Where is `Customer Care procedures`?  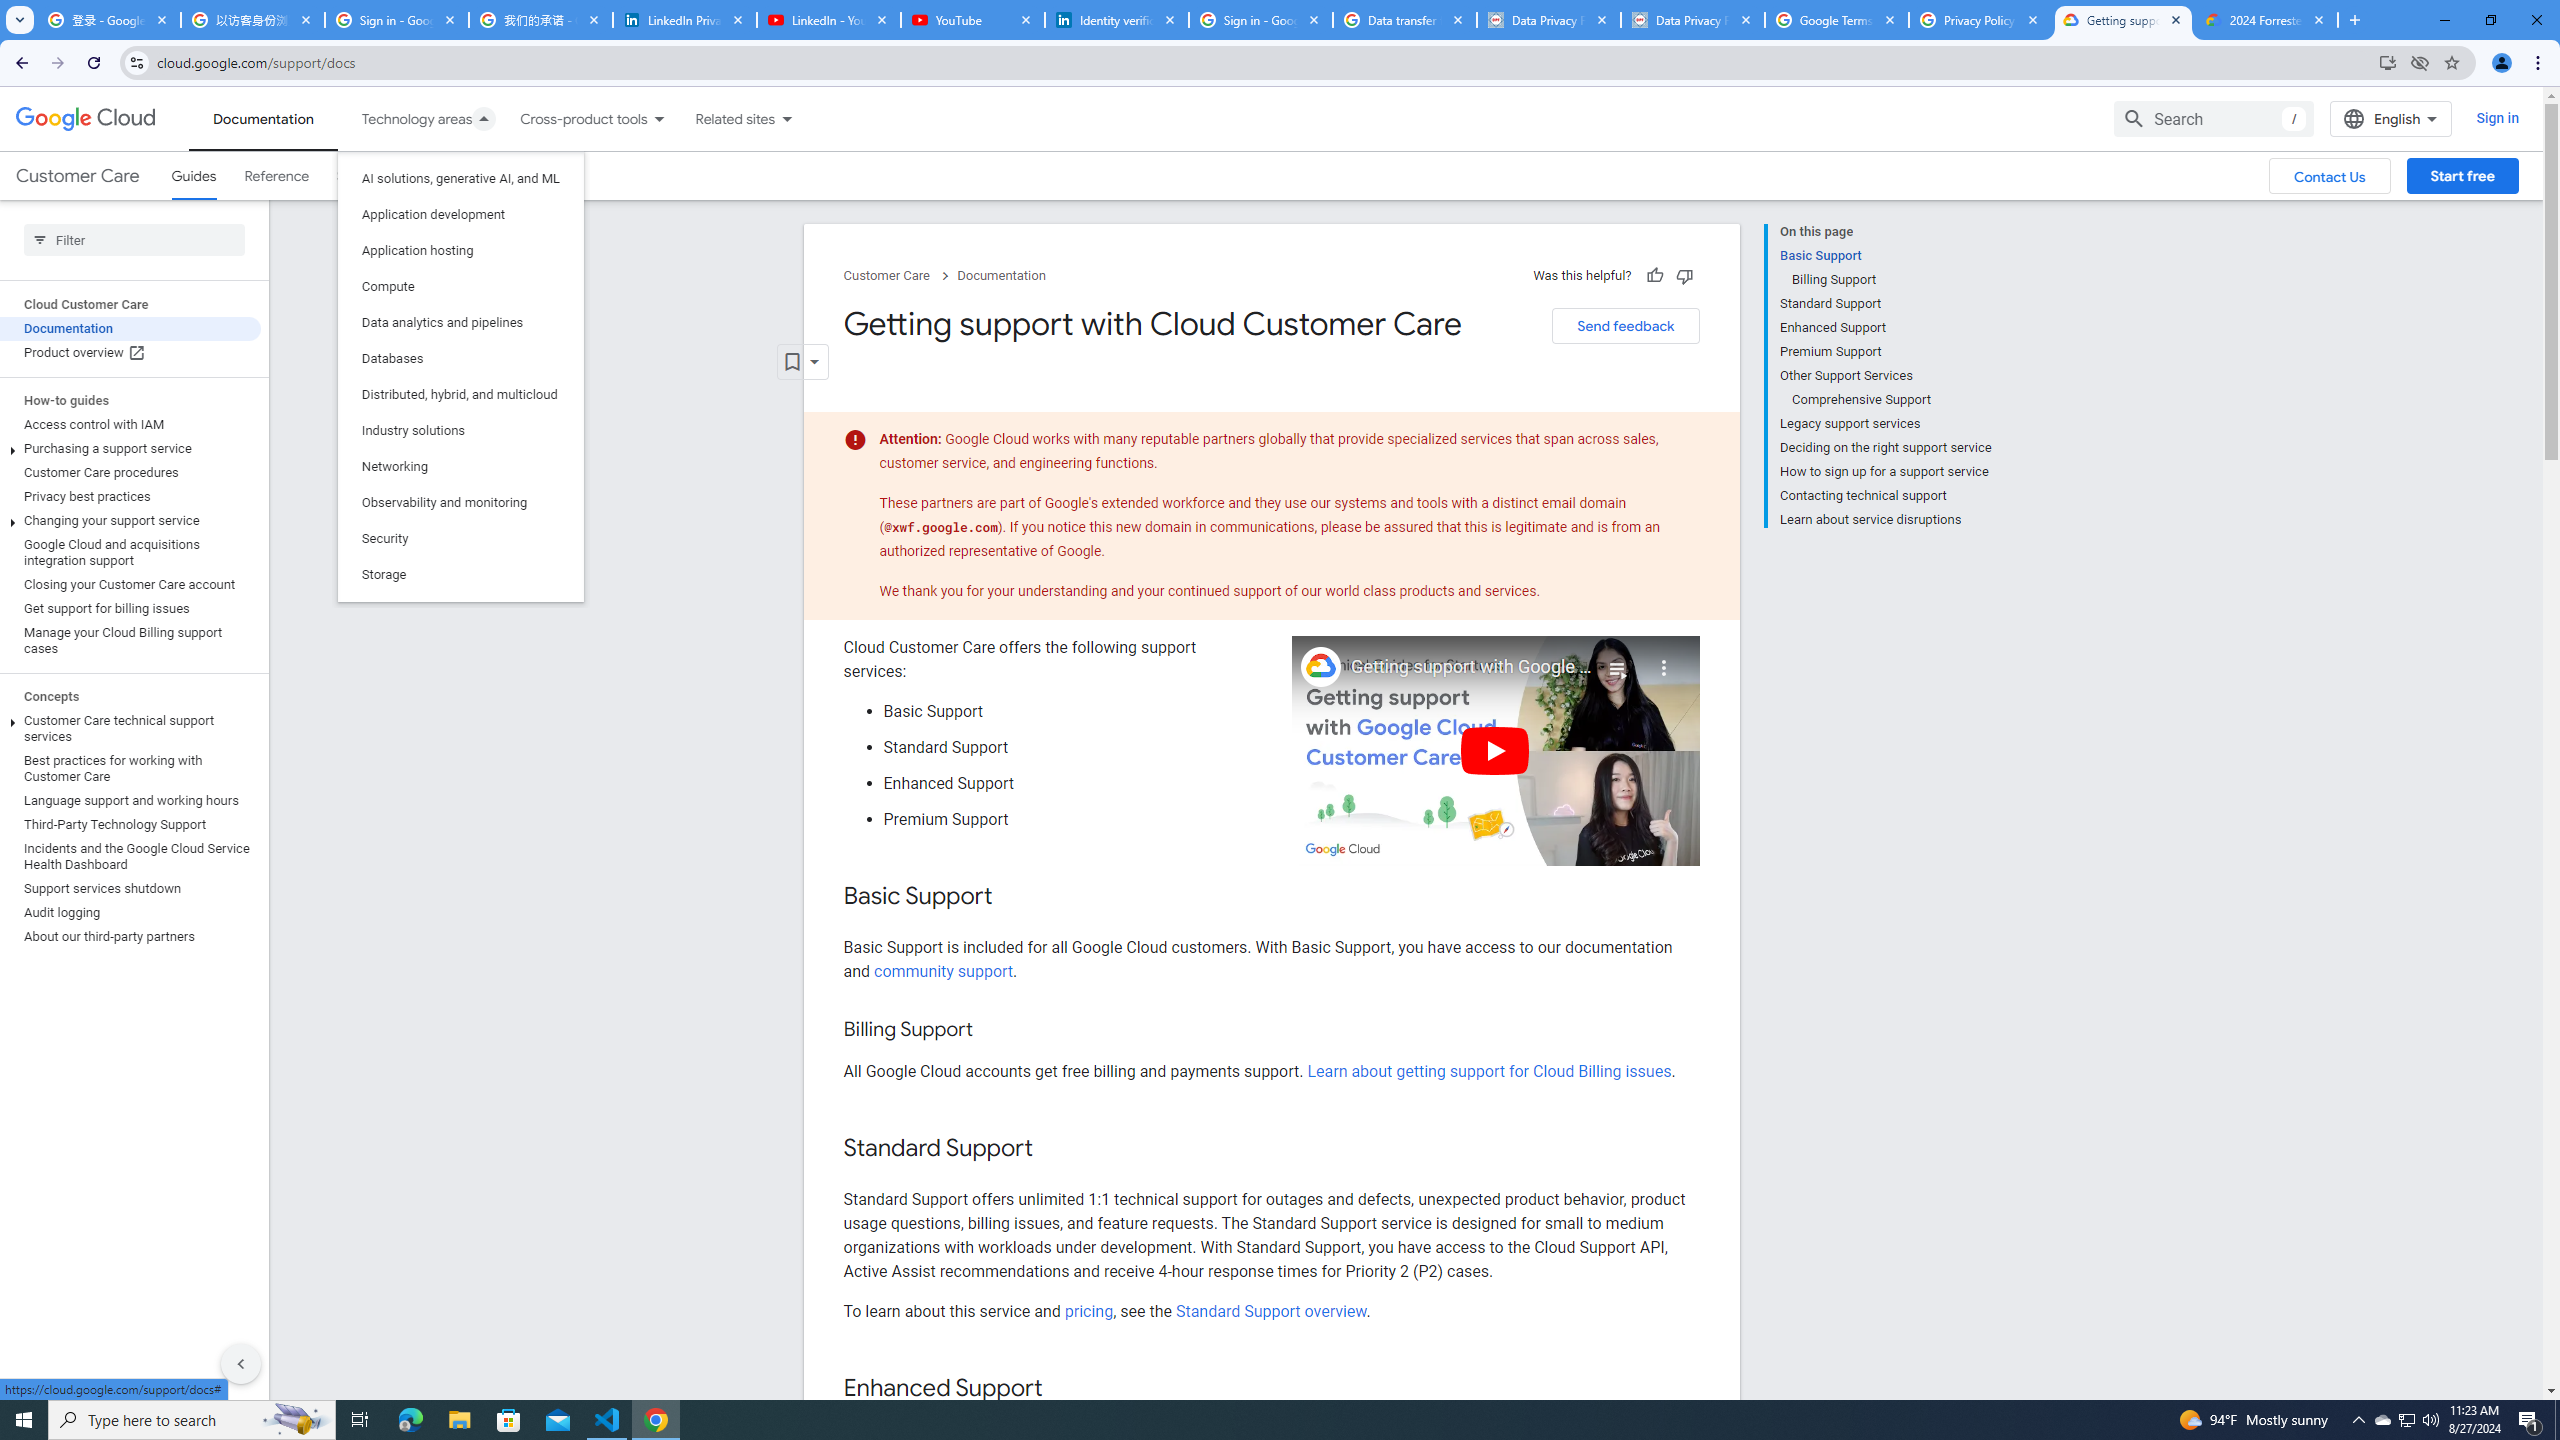
Customer Care procedures is located at coordinates (130, 472).